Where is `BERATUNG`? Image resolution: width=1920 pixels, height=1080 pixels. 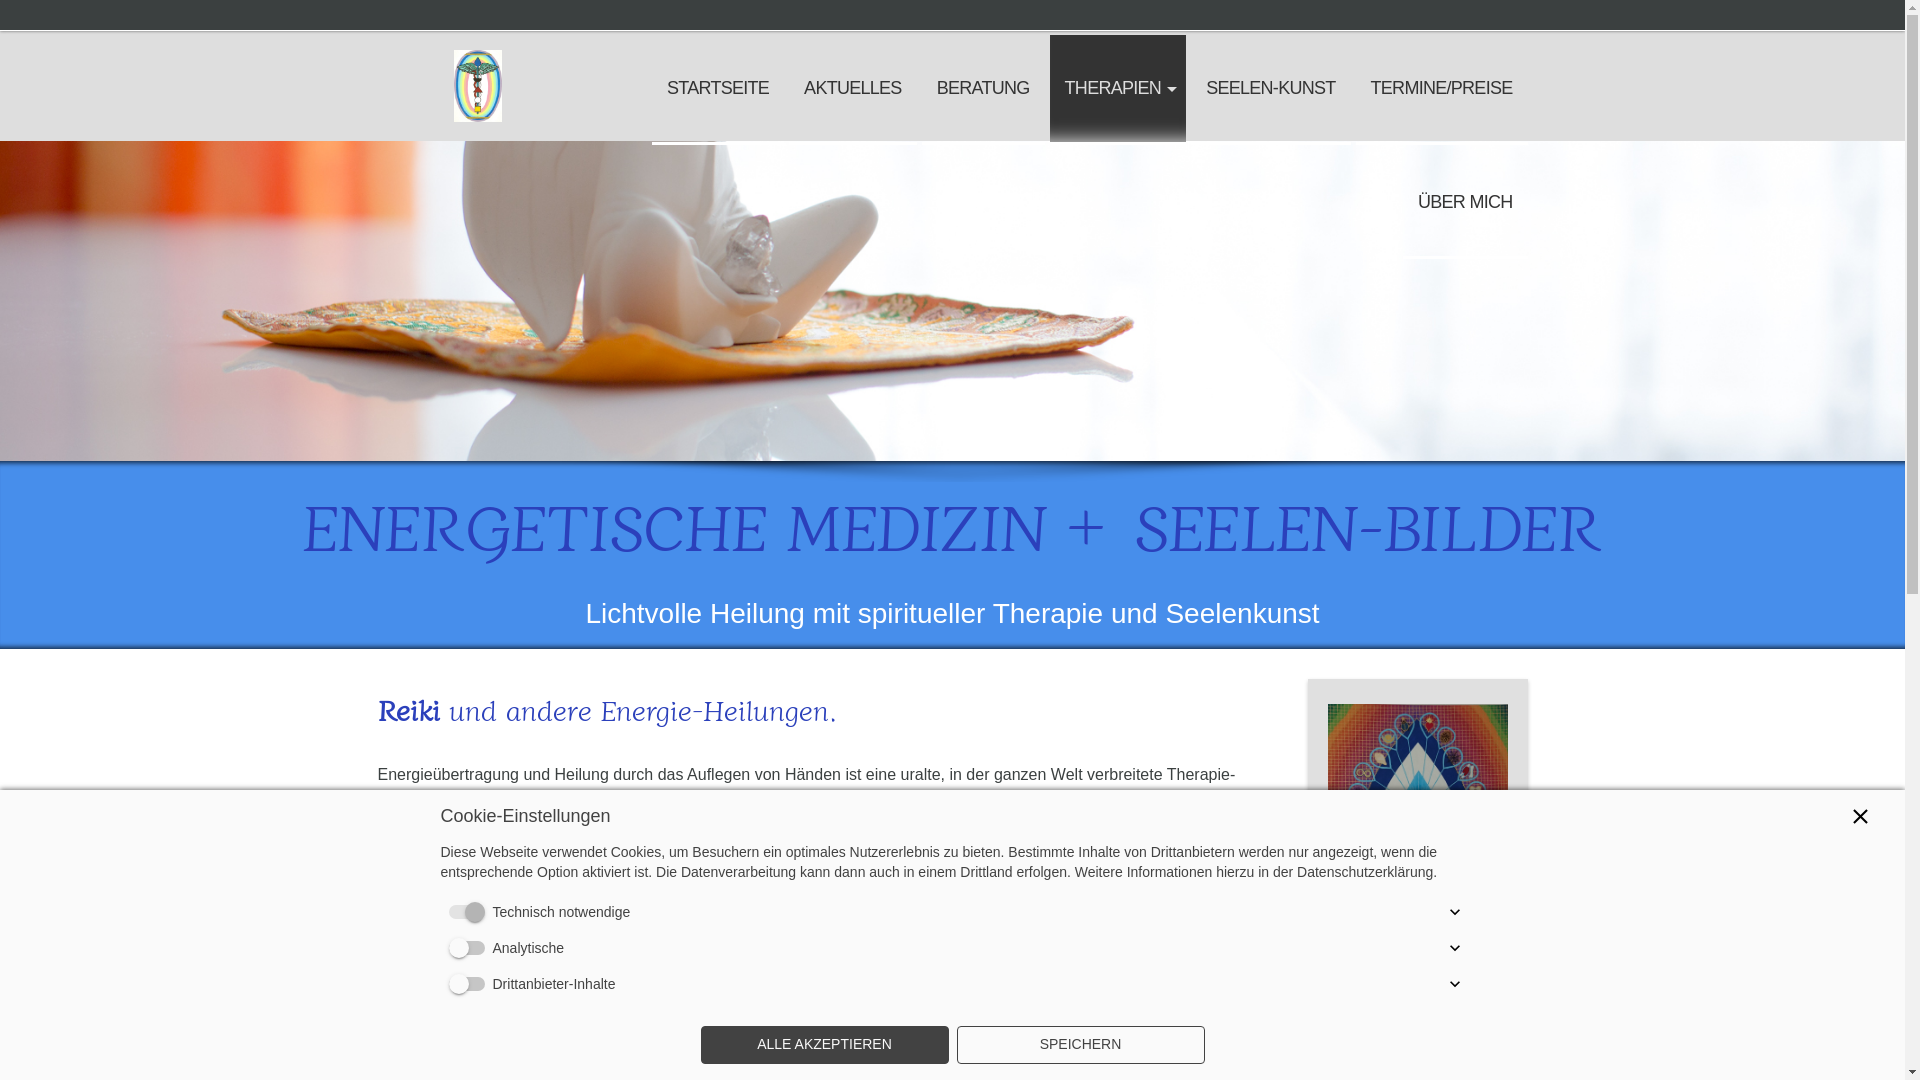
BERATUNG is located at coordinates (984, 90).